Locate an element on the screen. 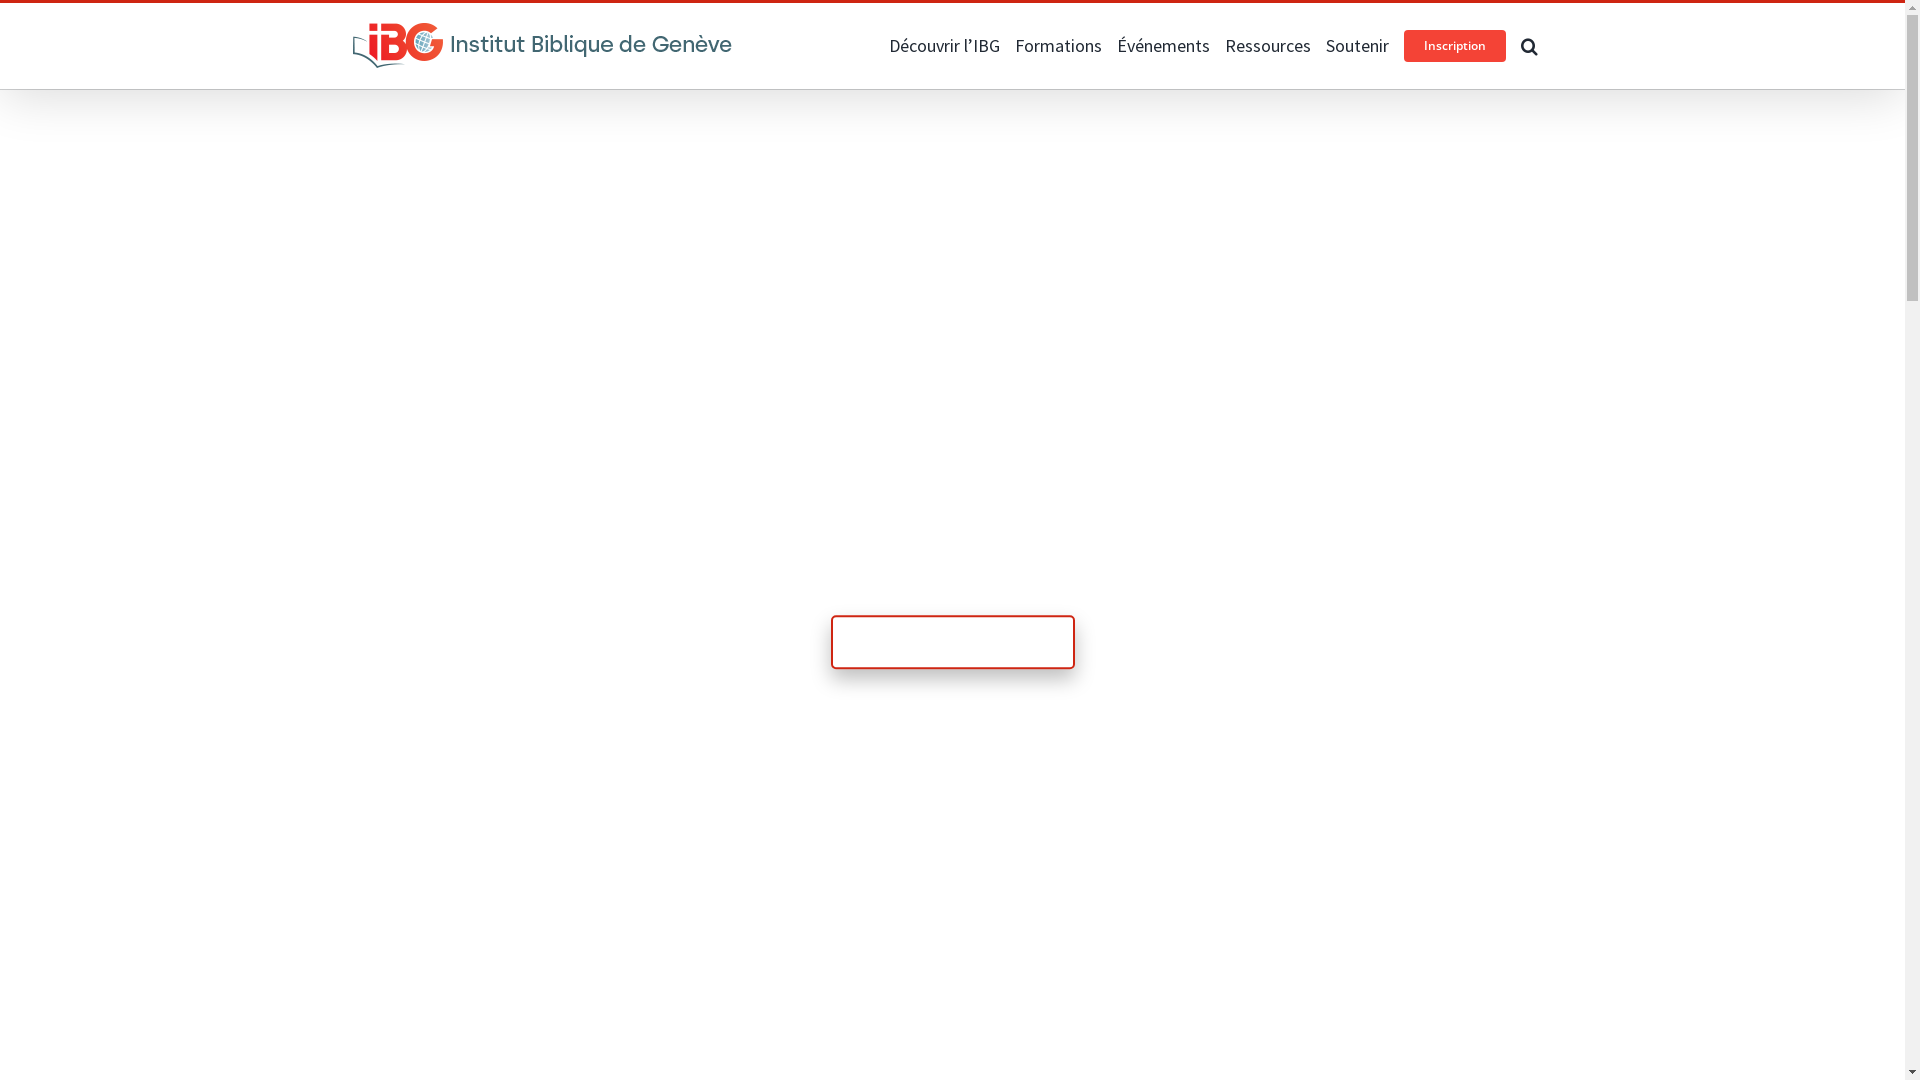 This screenshot has width=1920, height=1080. Inscription is located at coordinates (1455, 46).